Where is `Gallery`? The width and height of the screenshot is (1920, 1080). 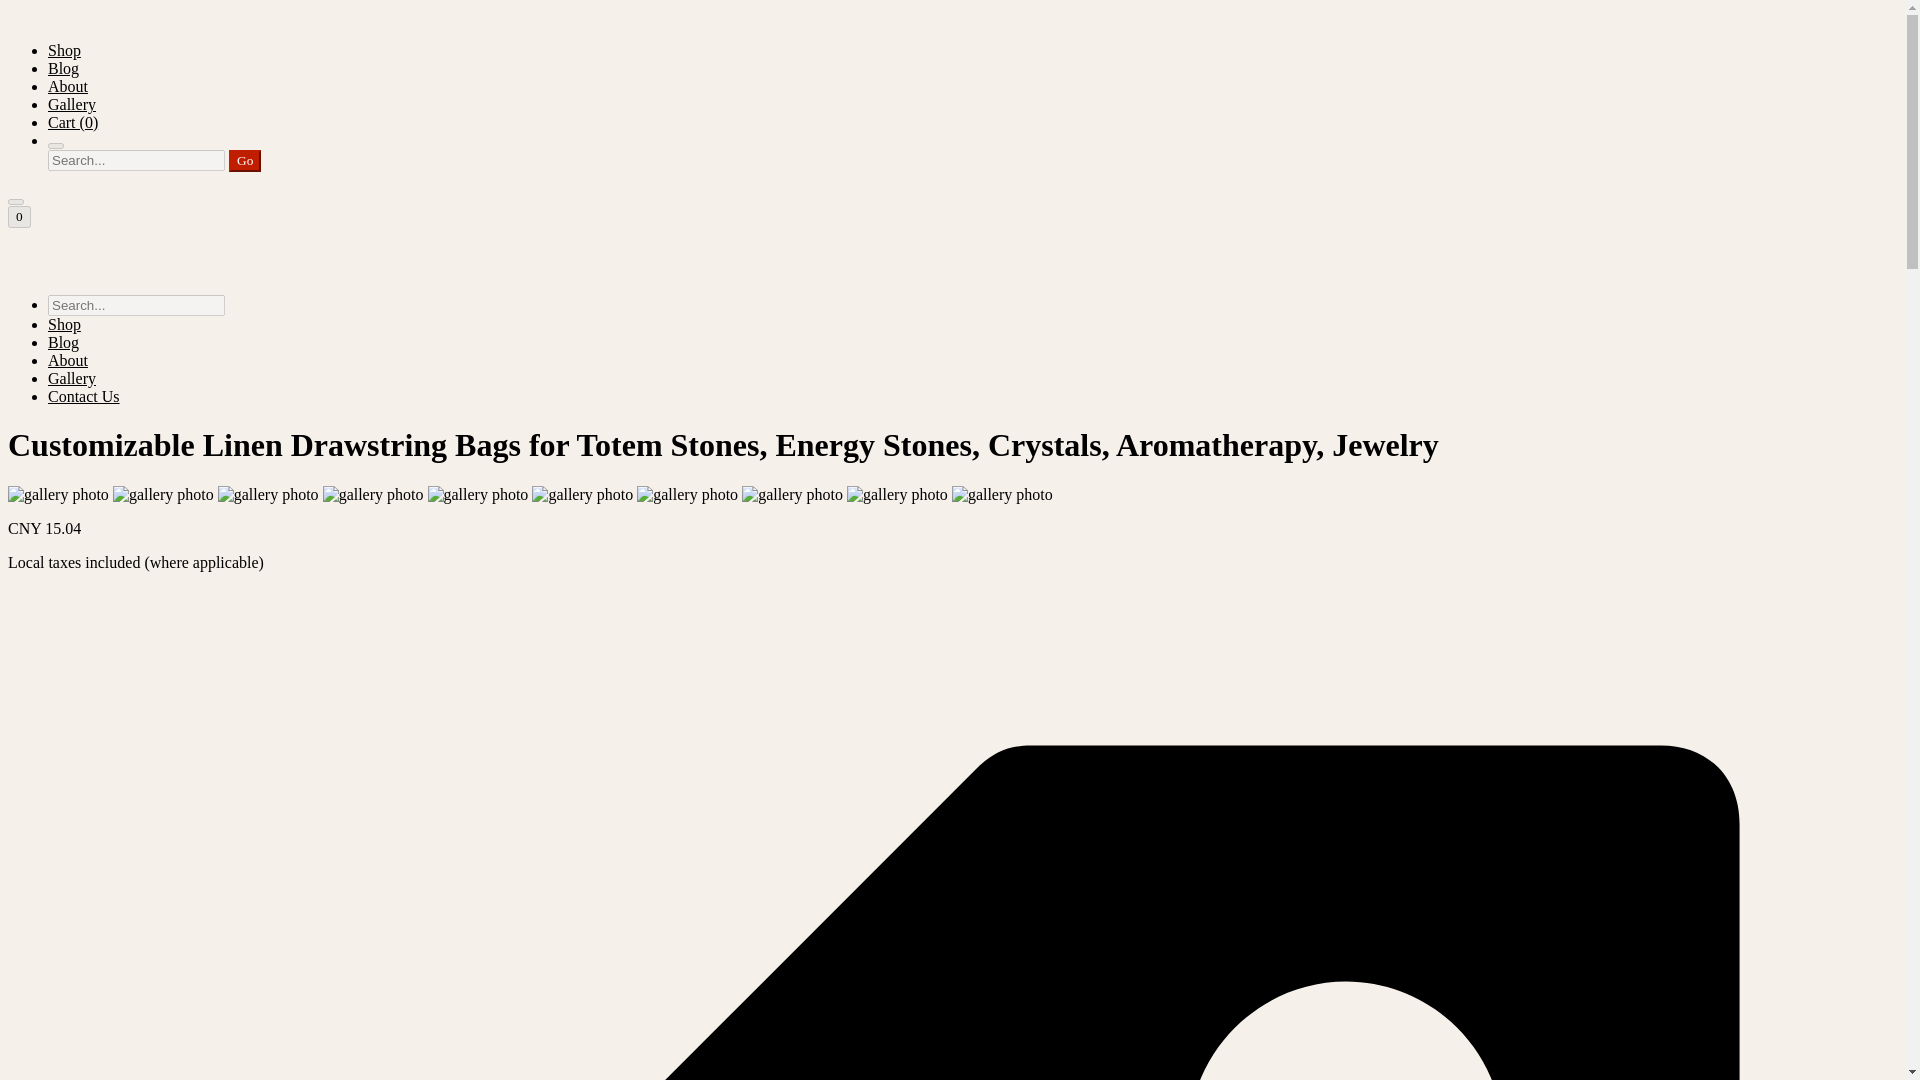
Gallery is located at coordinates (72, 104).